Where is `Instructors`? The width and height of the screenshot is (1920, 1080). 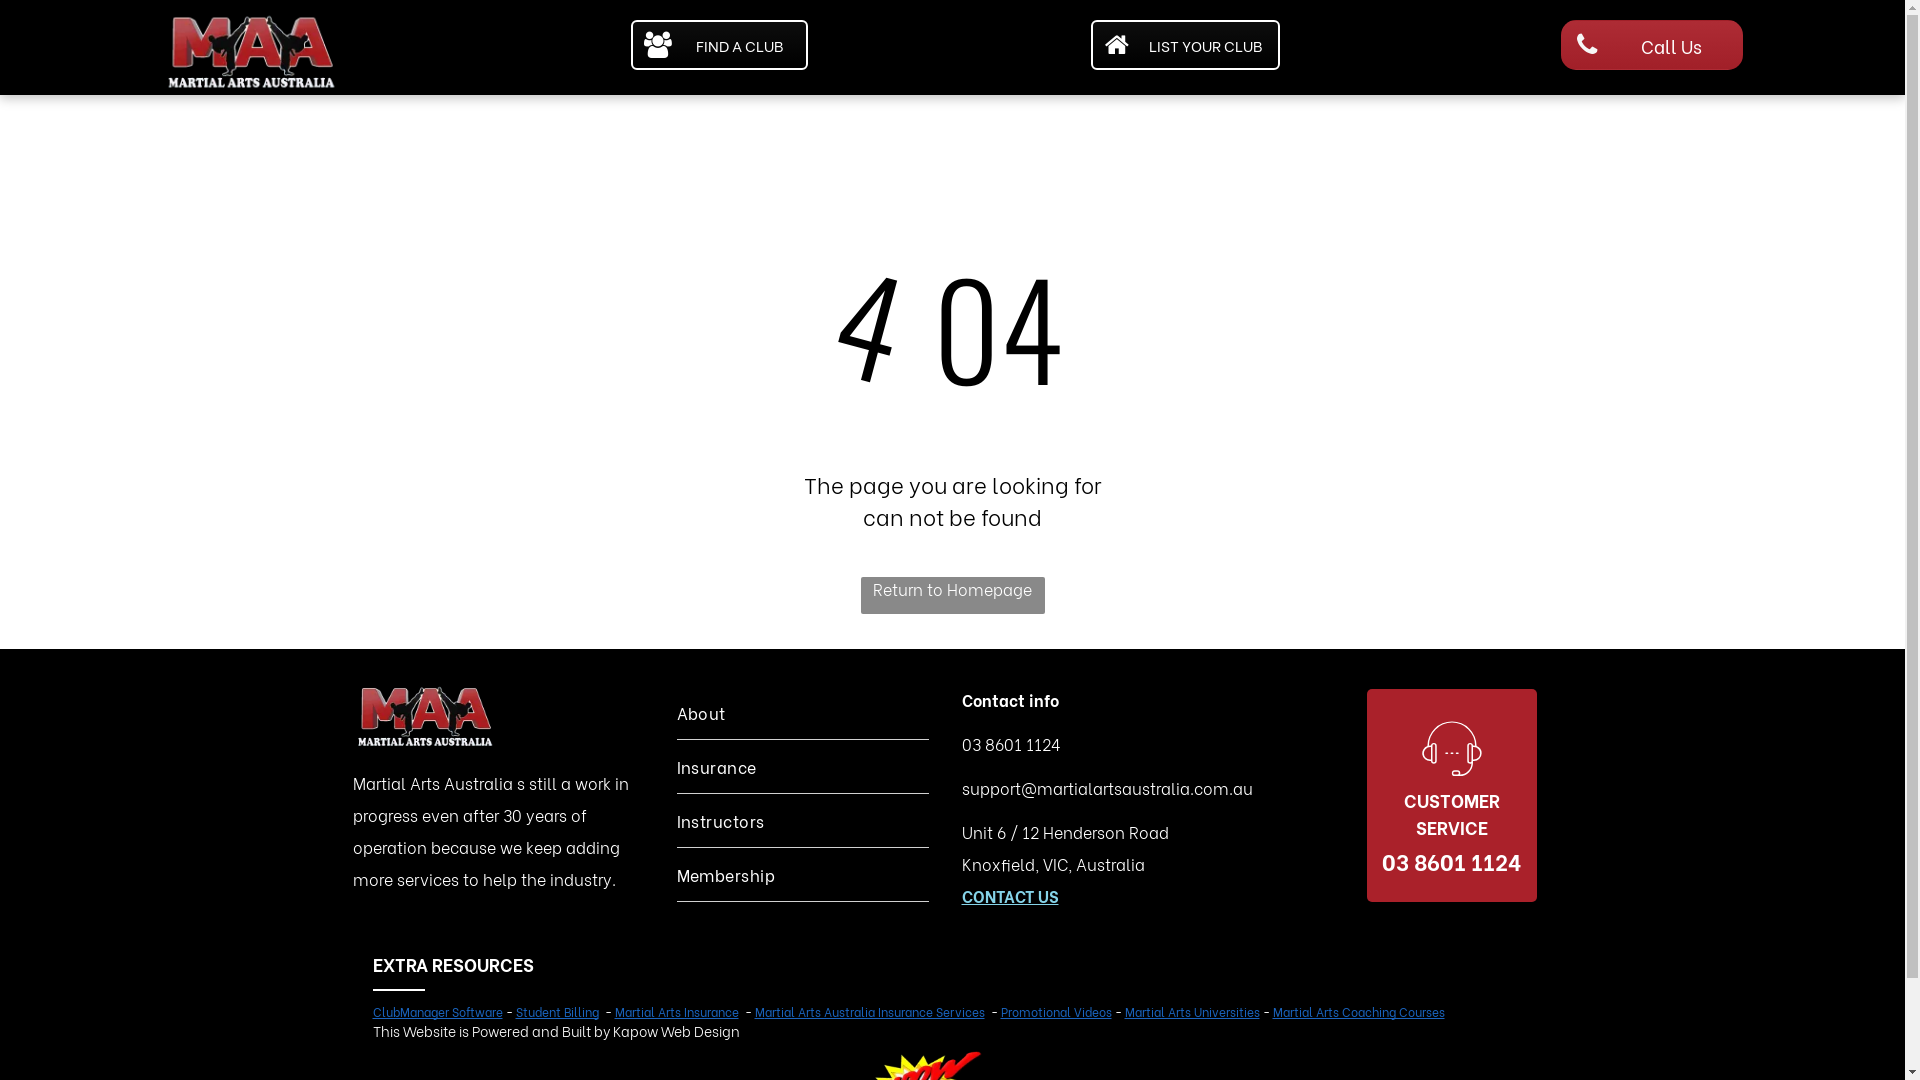 Instructors is located at coordinates (802, 820).